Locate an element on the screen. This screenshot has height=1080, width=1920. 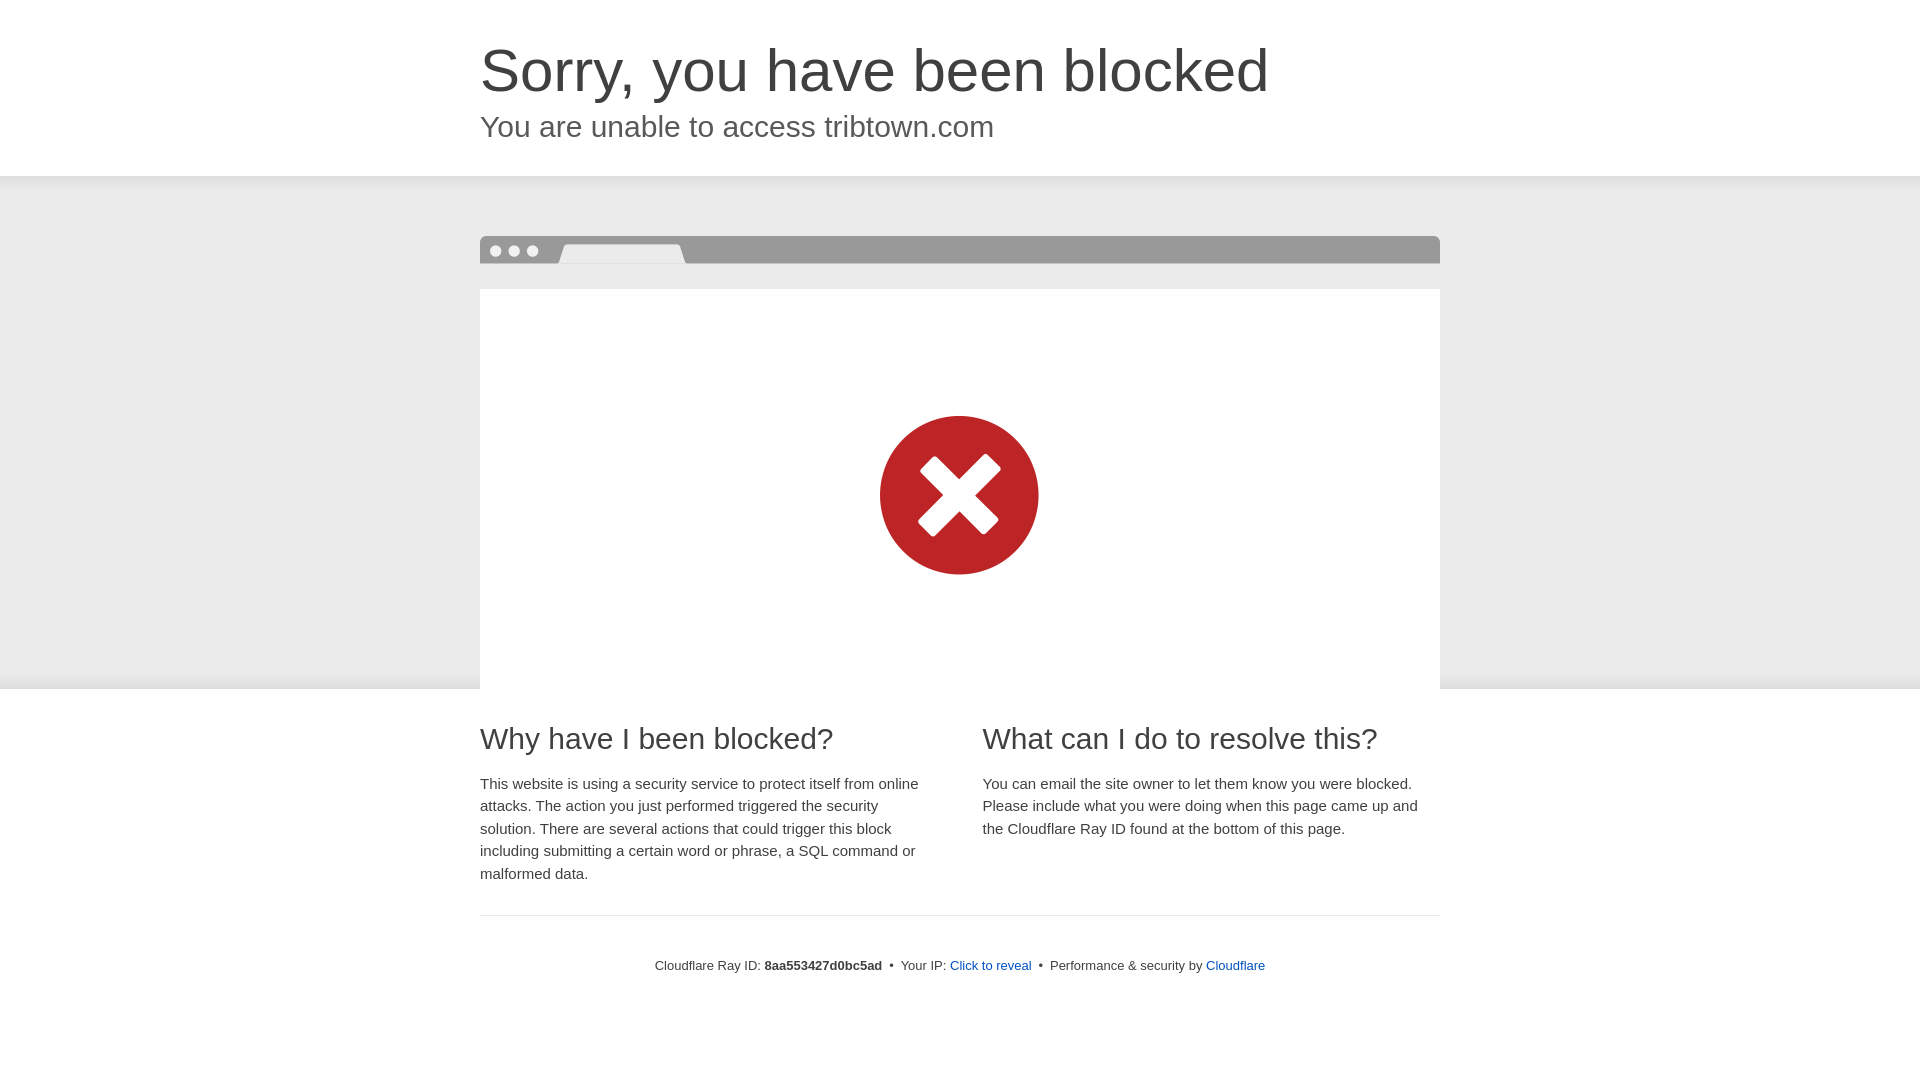
Click to reveal is located at coordinates (991, 966).